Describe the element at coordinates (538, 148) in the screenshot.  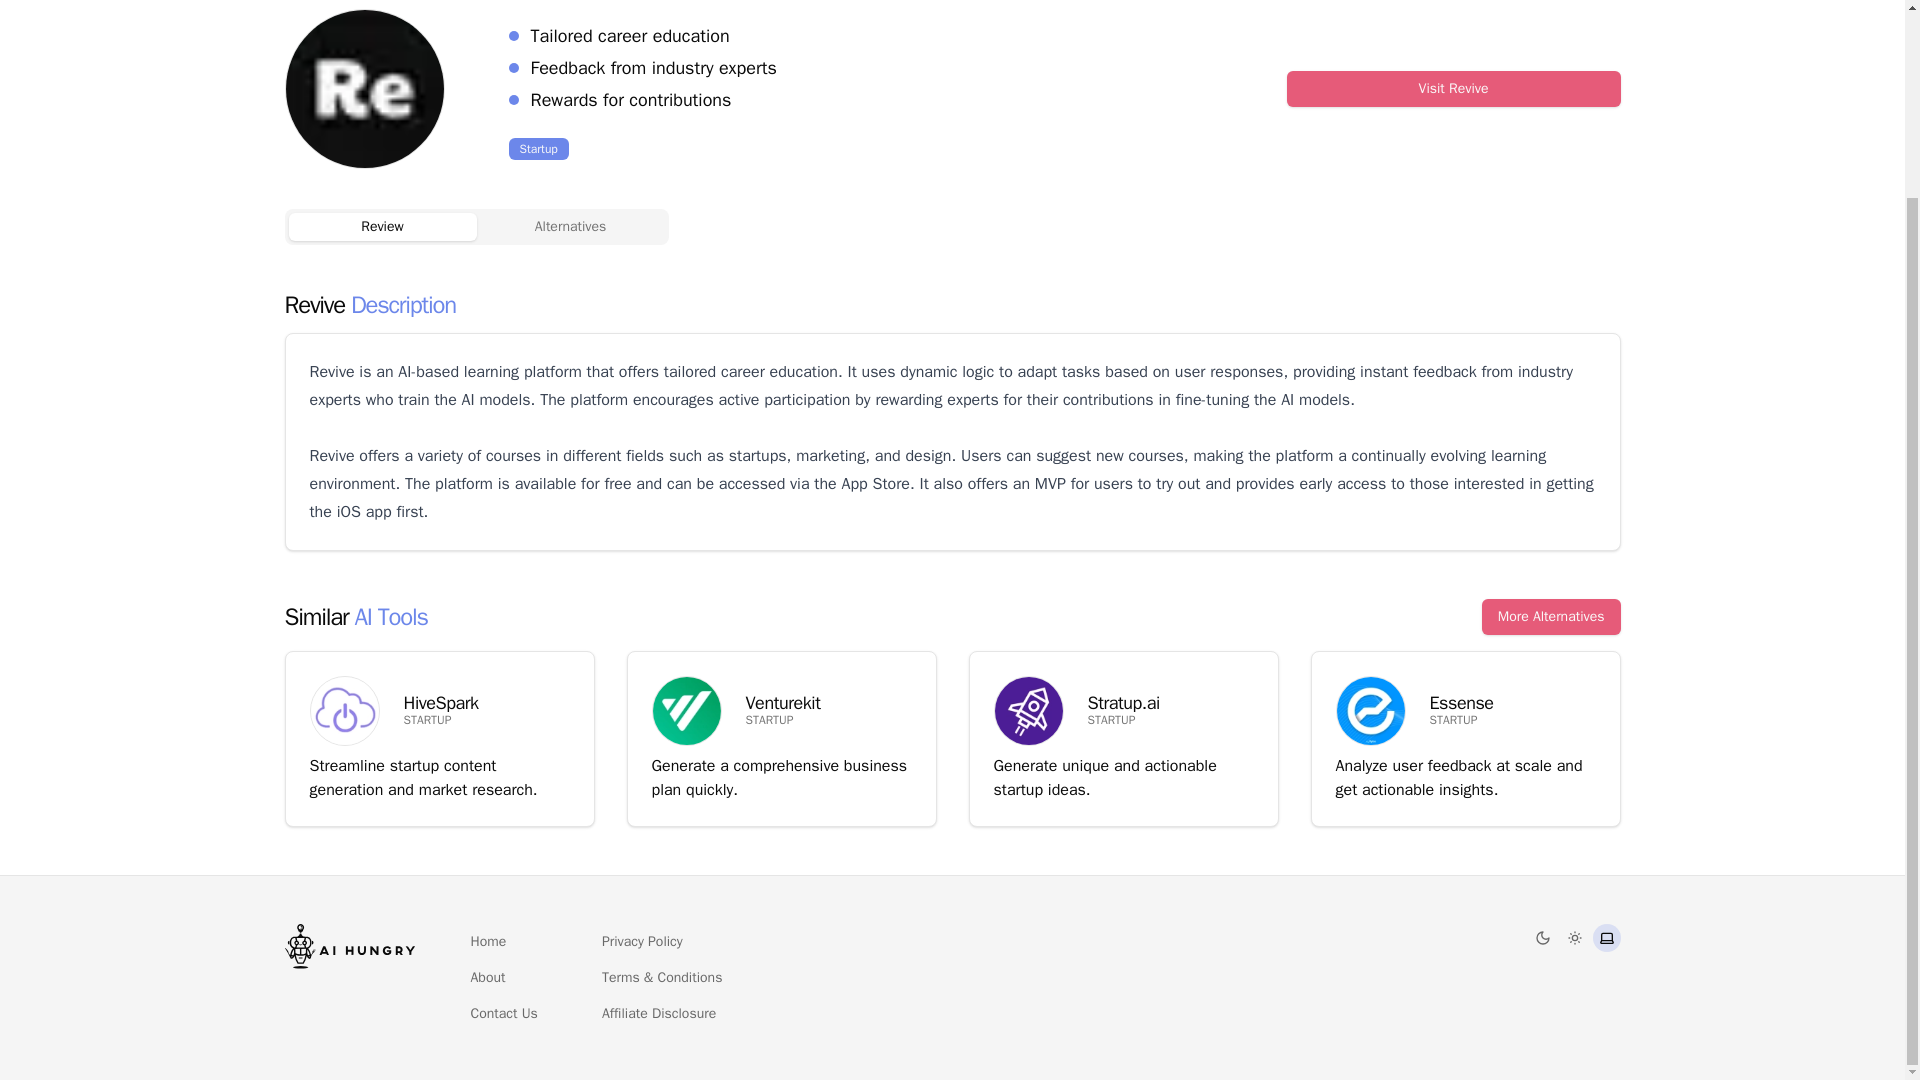
I see `Startup` at that location.